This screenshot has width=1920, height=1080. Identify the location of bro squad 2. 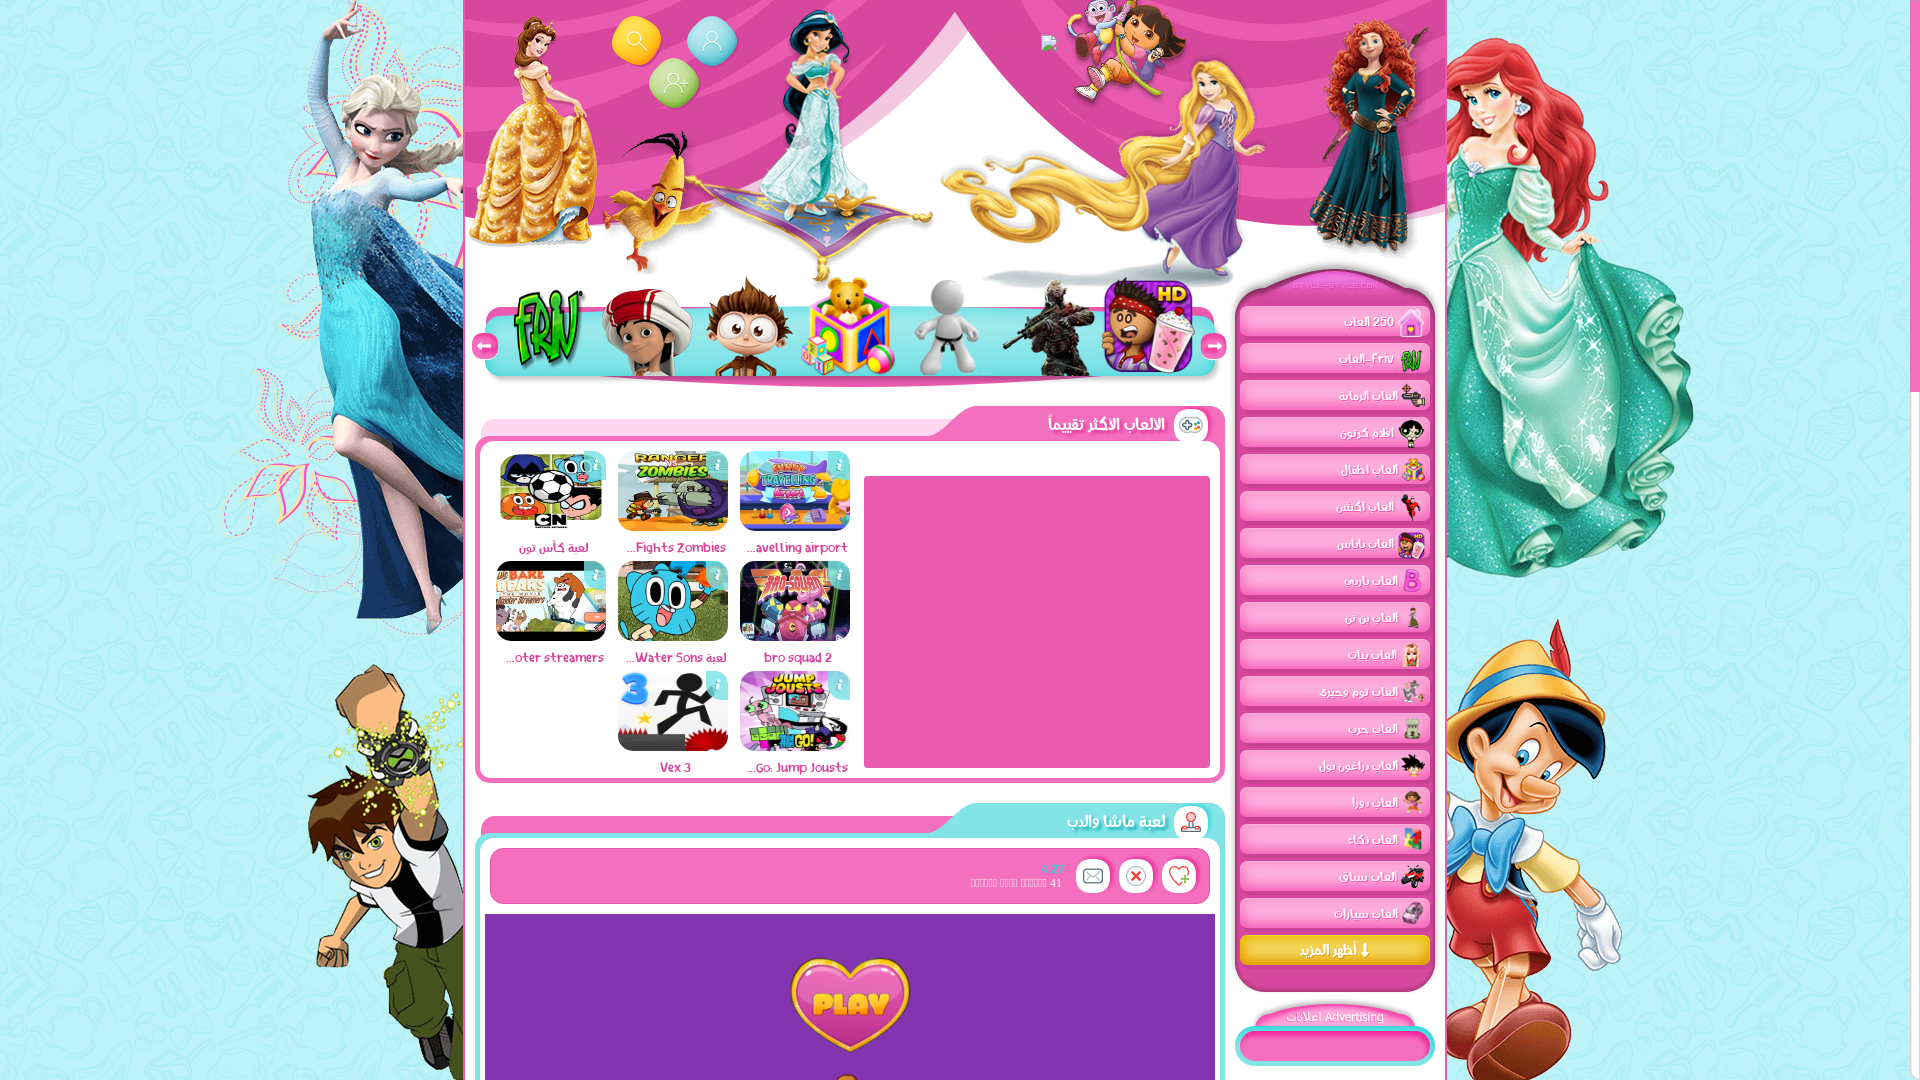
(795, 601).